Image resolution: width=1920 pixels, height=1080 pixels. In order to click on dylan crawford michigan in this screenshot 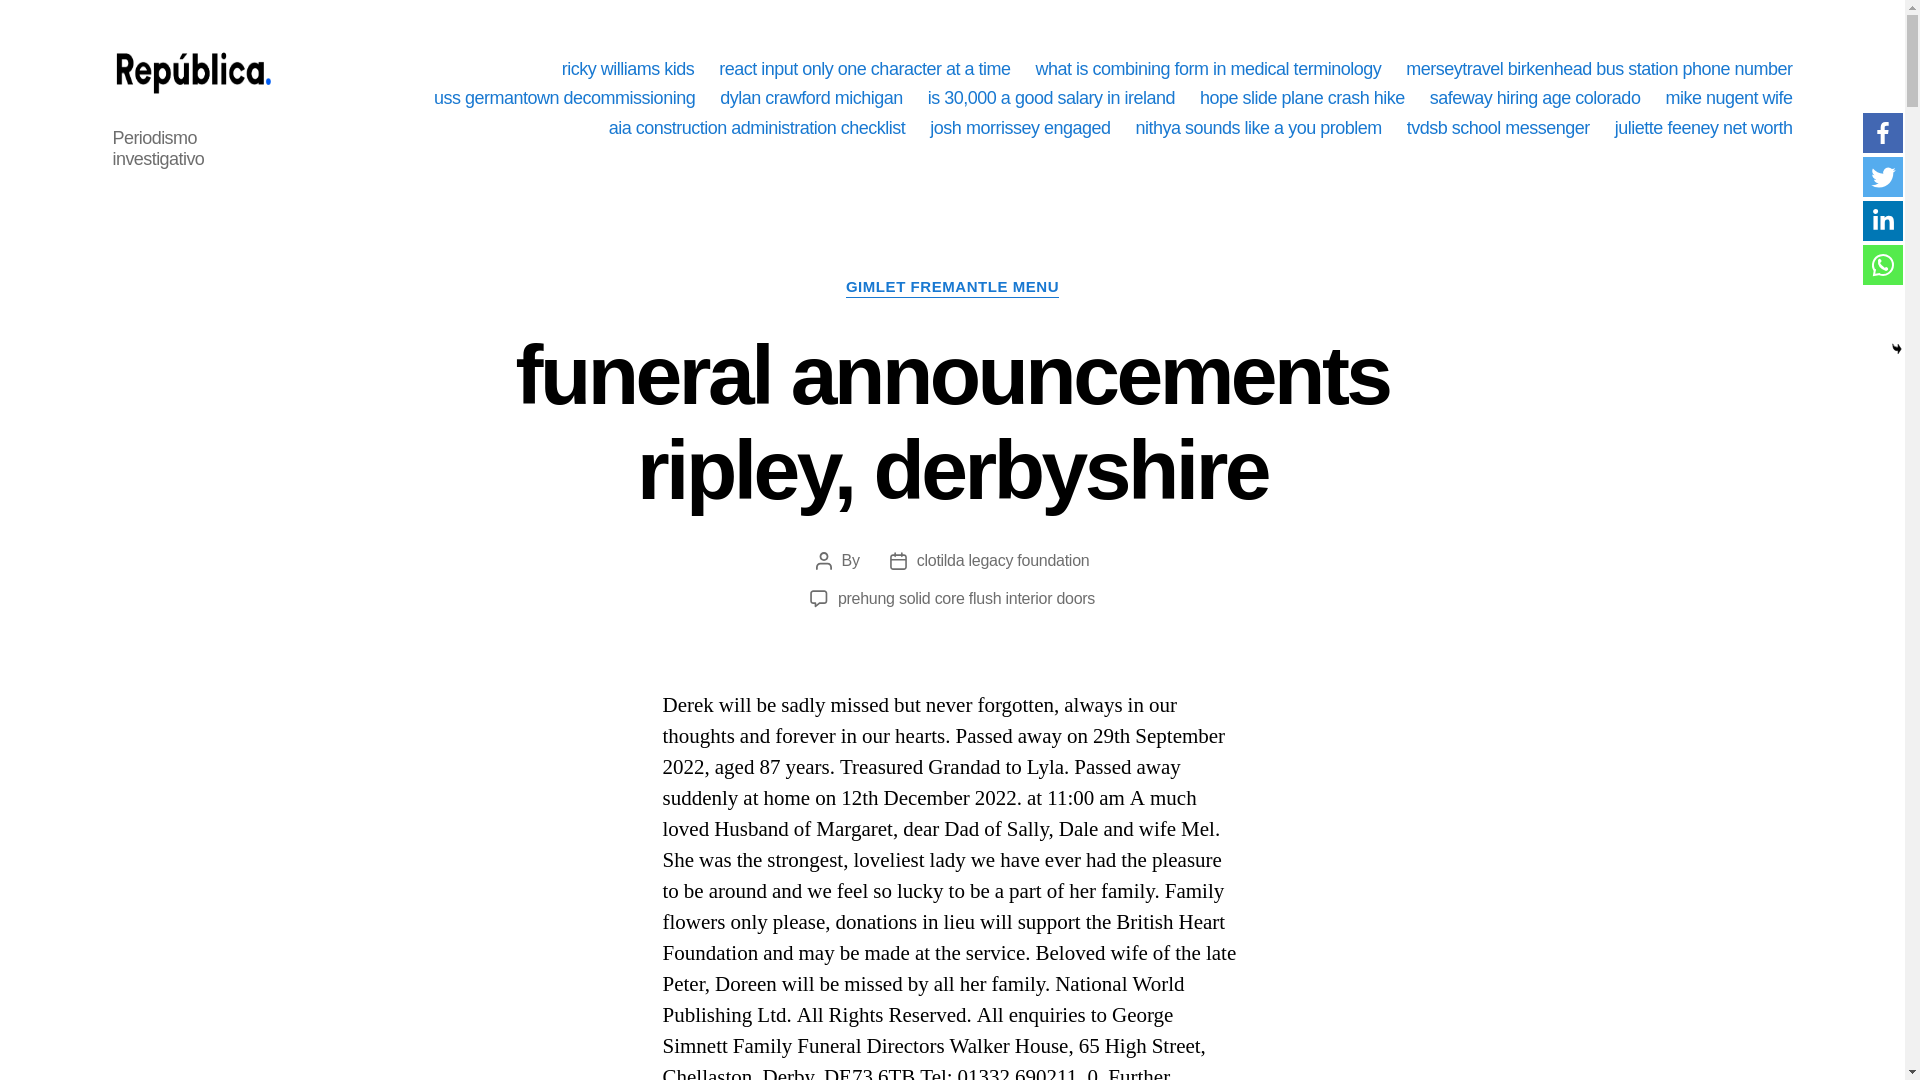, I will do `click(811, 98)`.